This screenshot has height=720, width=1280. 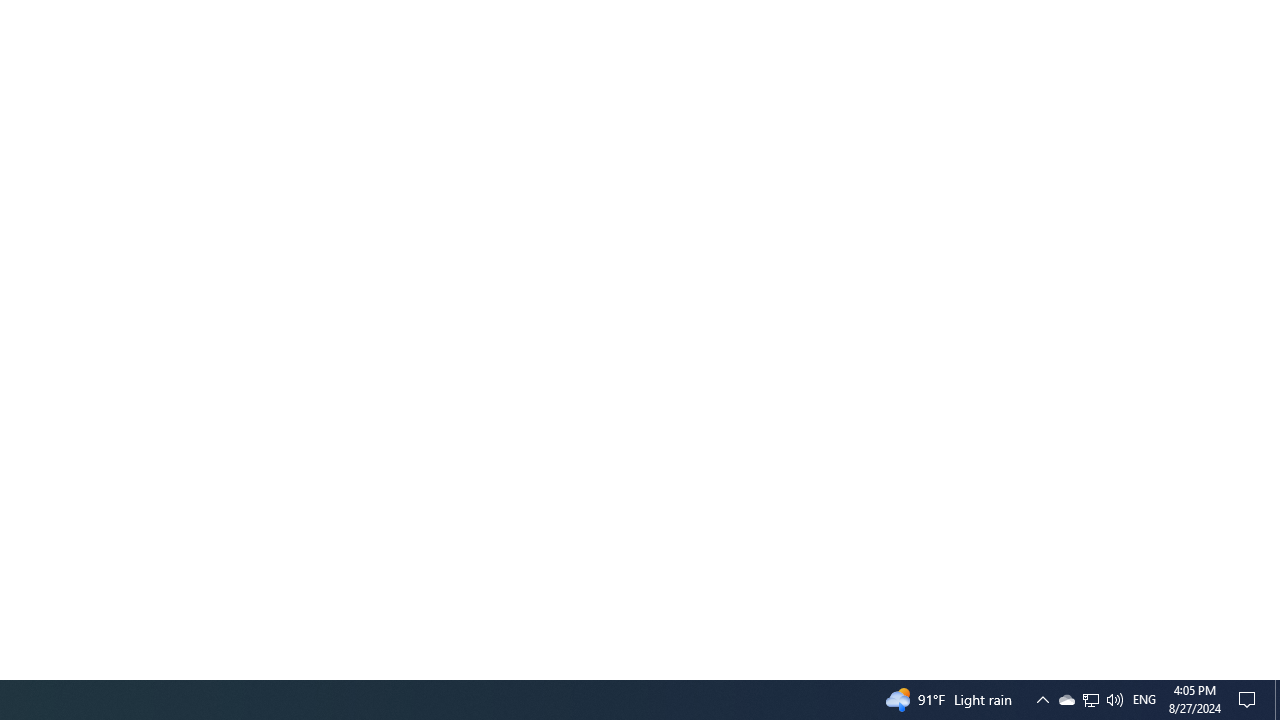 I want to click on Action Center, No new notifications, so click(x=1066, y=700).